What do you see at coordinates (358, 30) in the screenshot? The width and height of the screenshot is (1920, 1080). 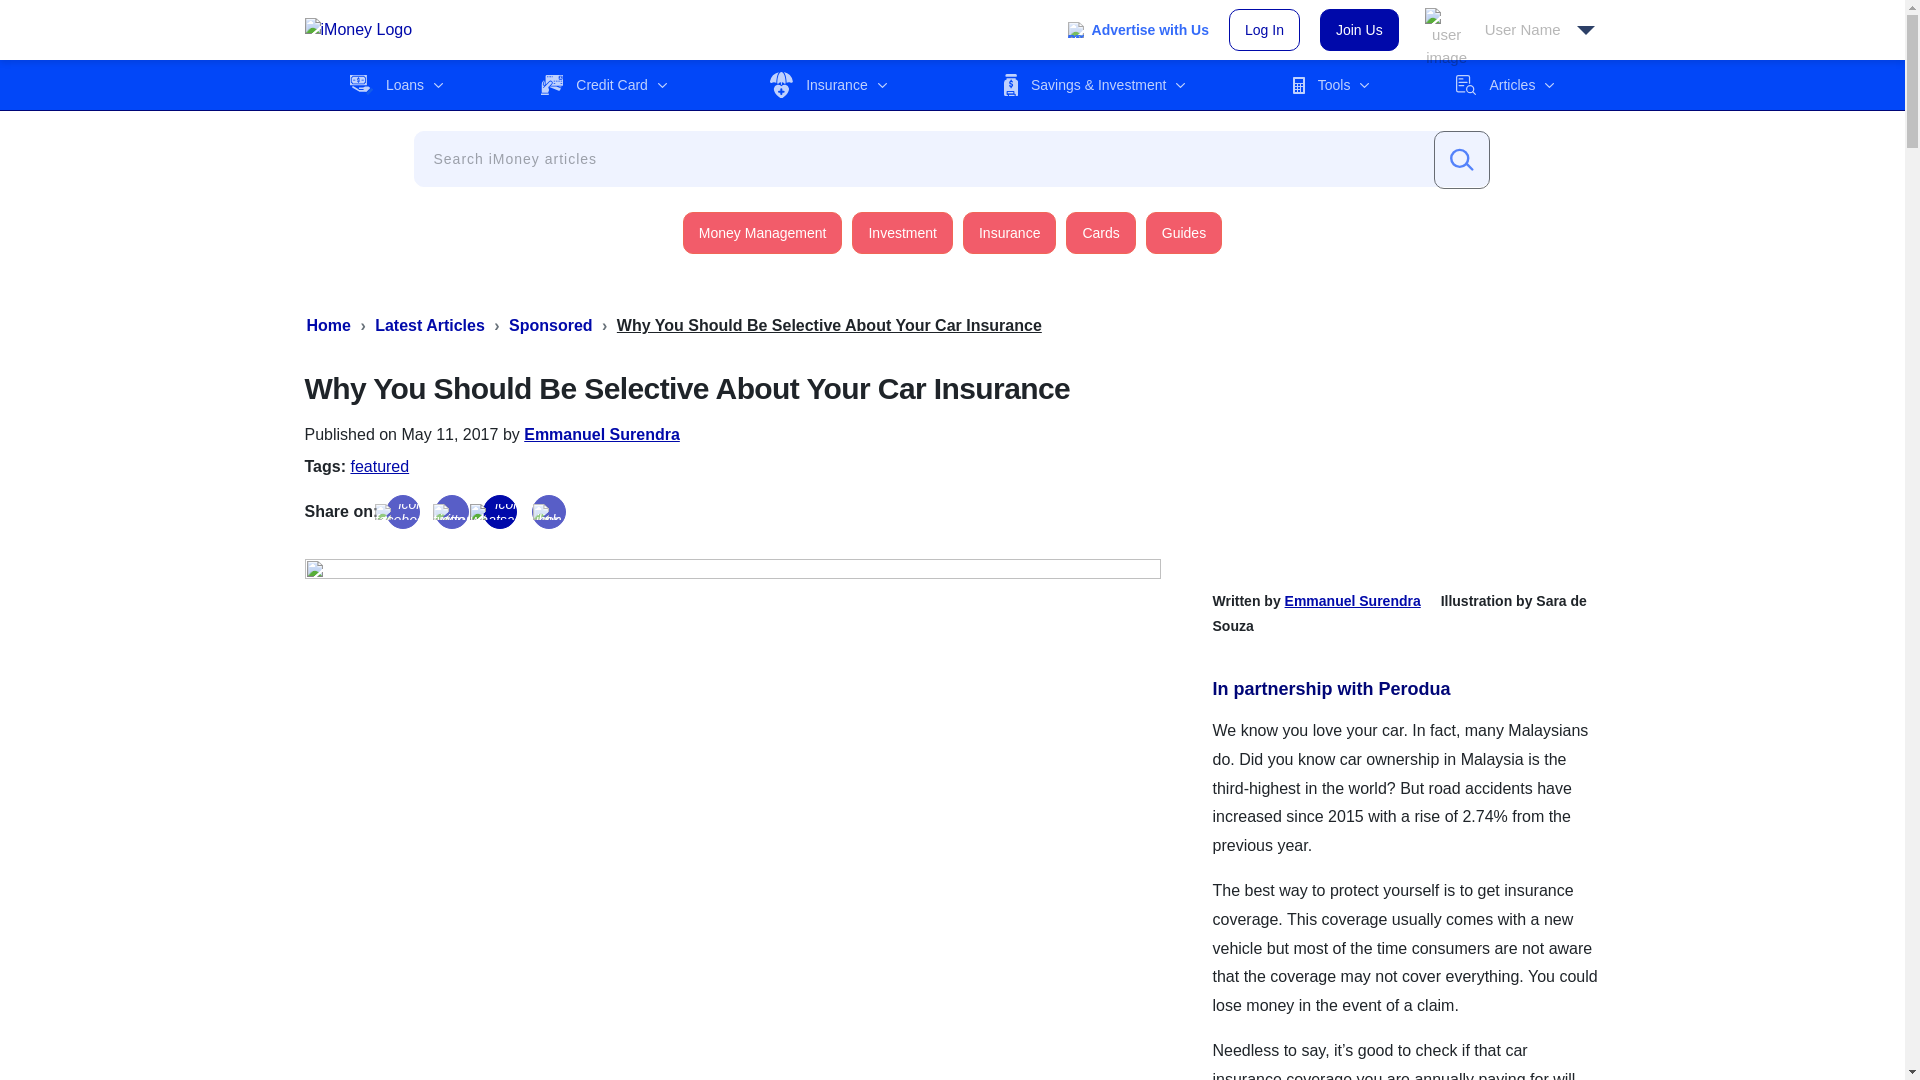 I see `iMoney` at bounding box center [358, 30].